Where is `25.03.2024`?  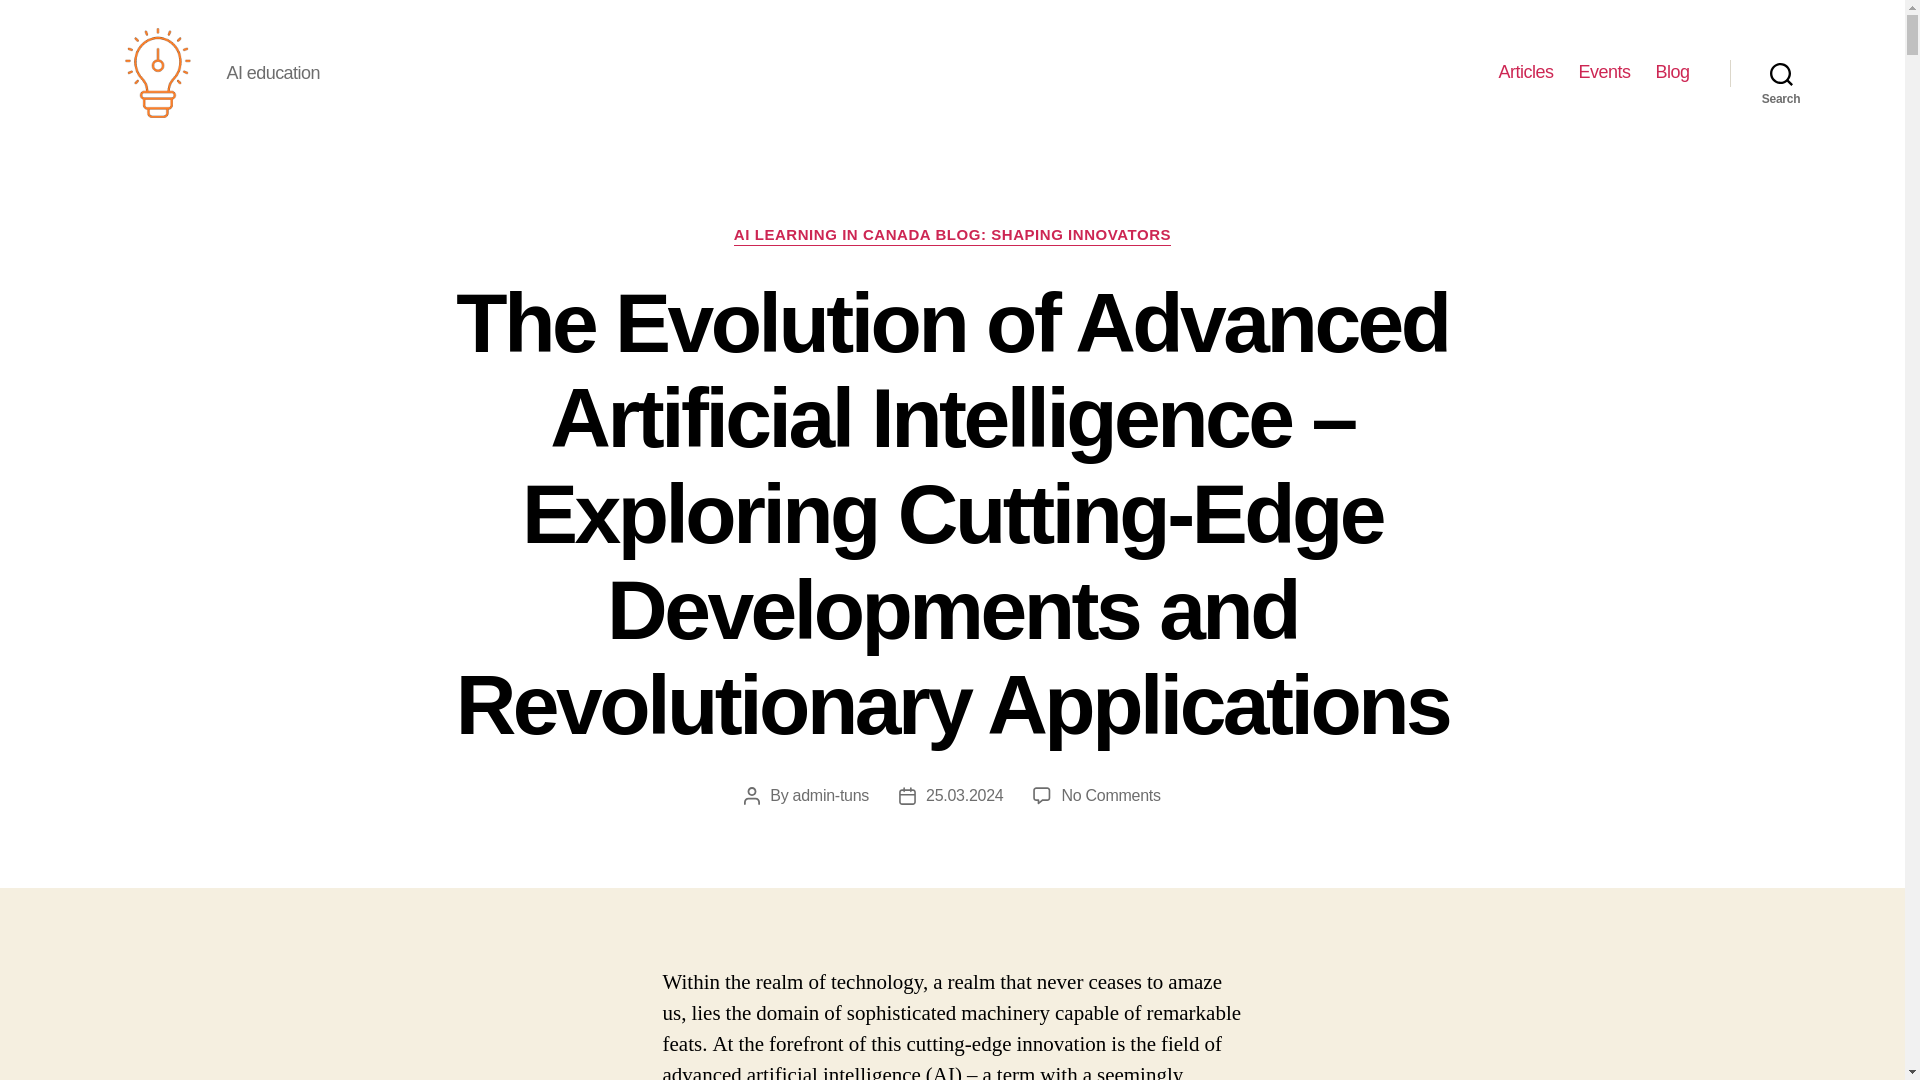
25.03.2024 is located at coordinates (964, 795).